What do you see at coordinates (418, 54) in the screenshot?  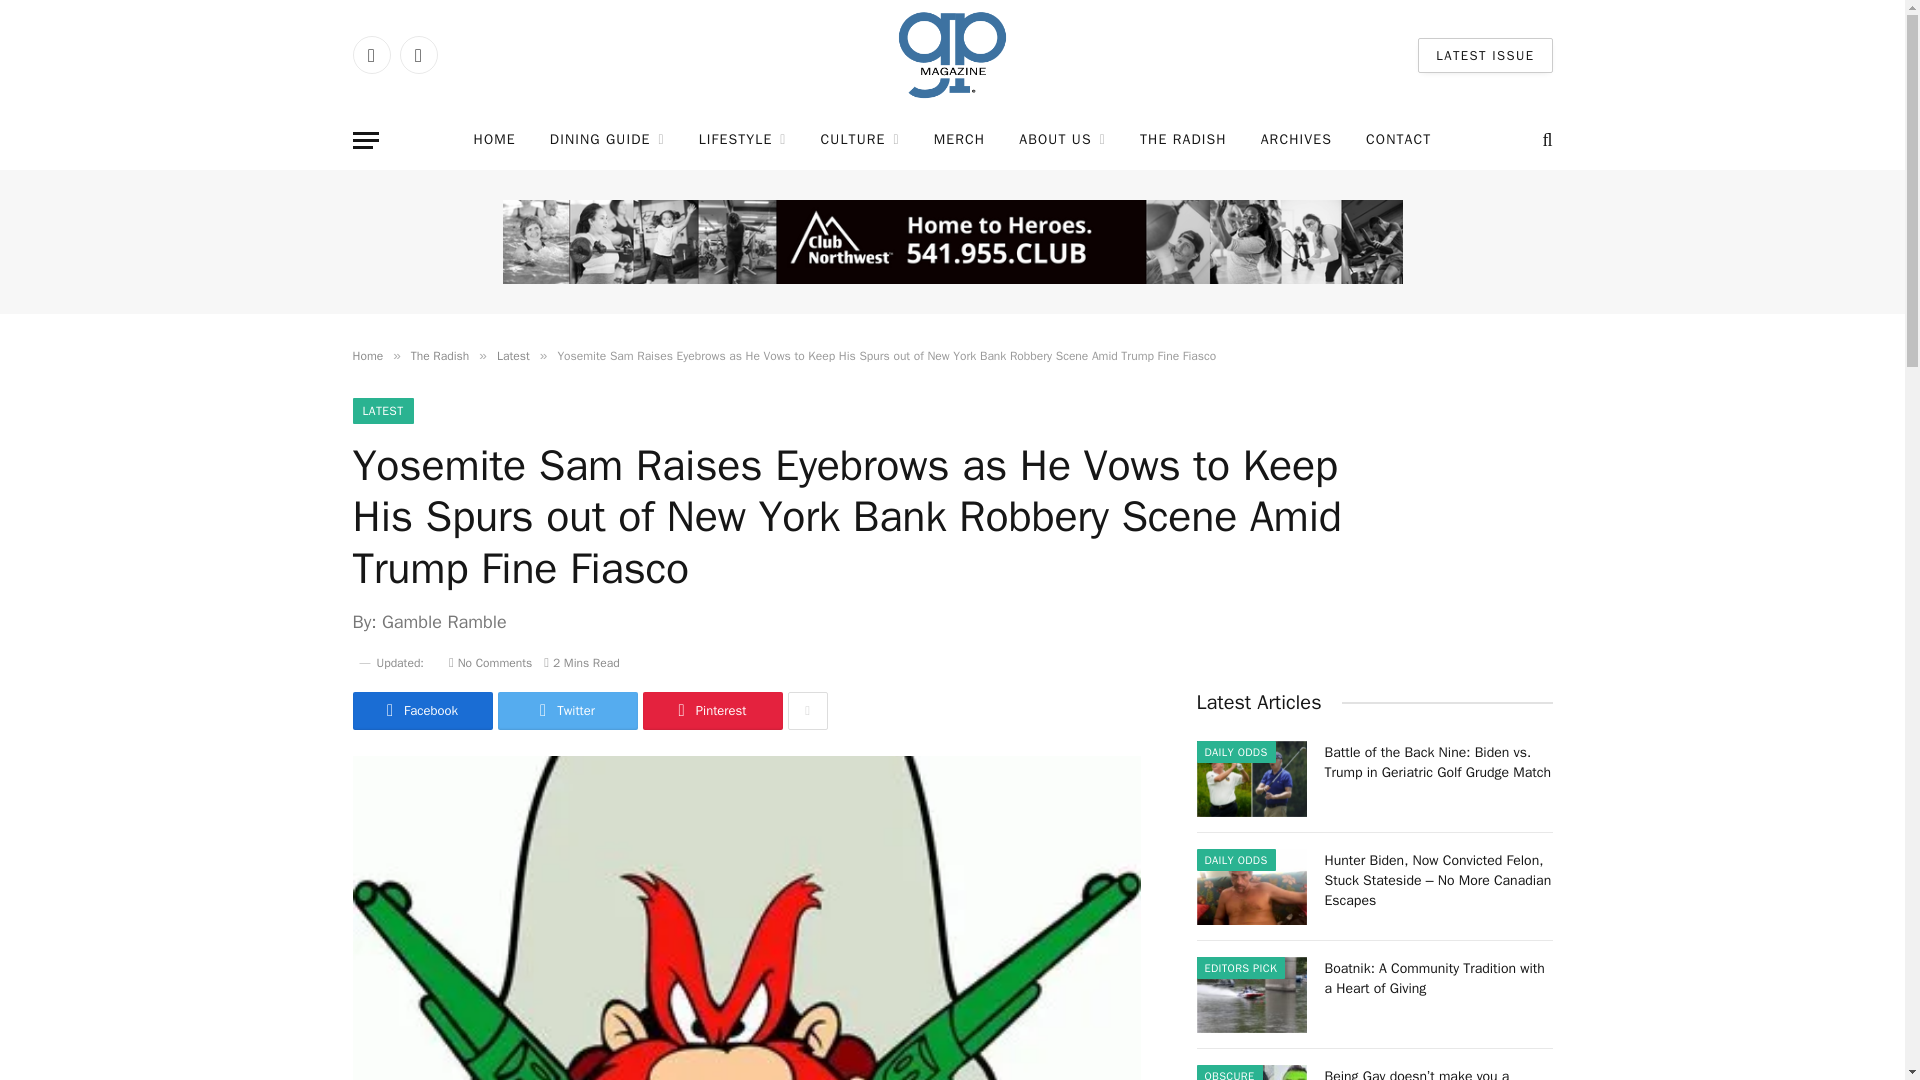 I see `Instagram` at bounding box center [418, 54].